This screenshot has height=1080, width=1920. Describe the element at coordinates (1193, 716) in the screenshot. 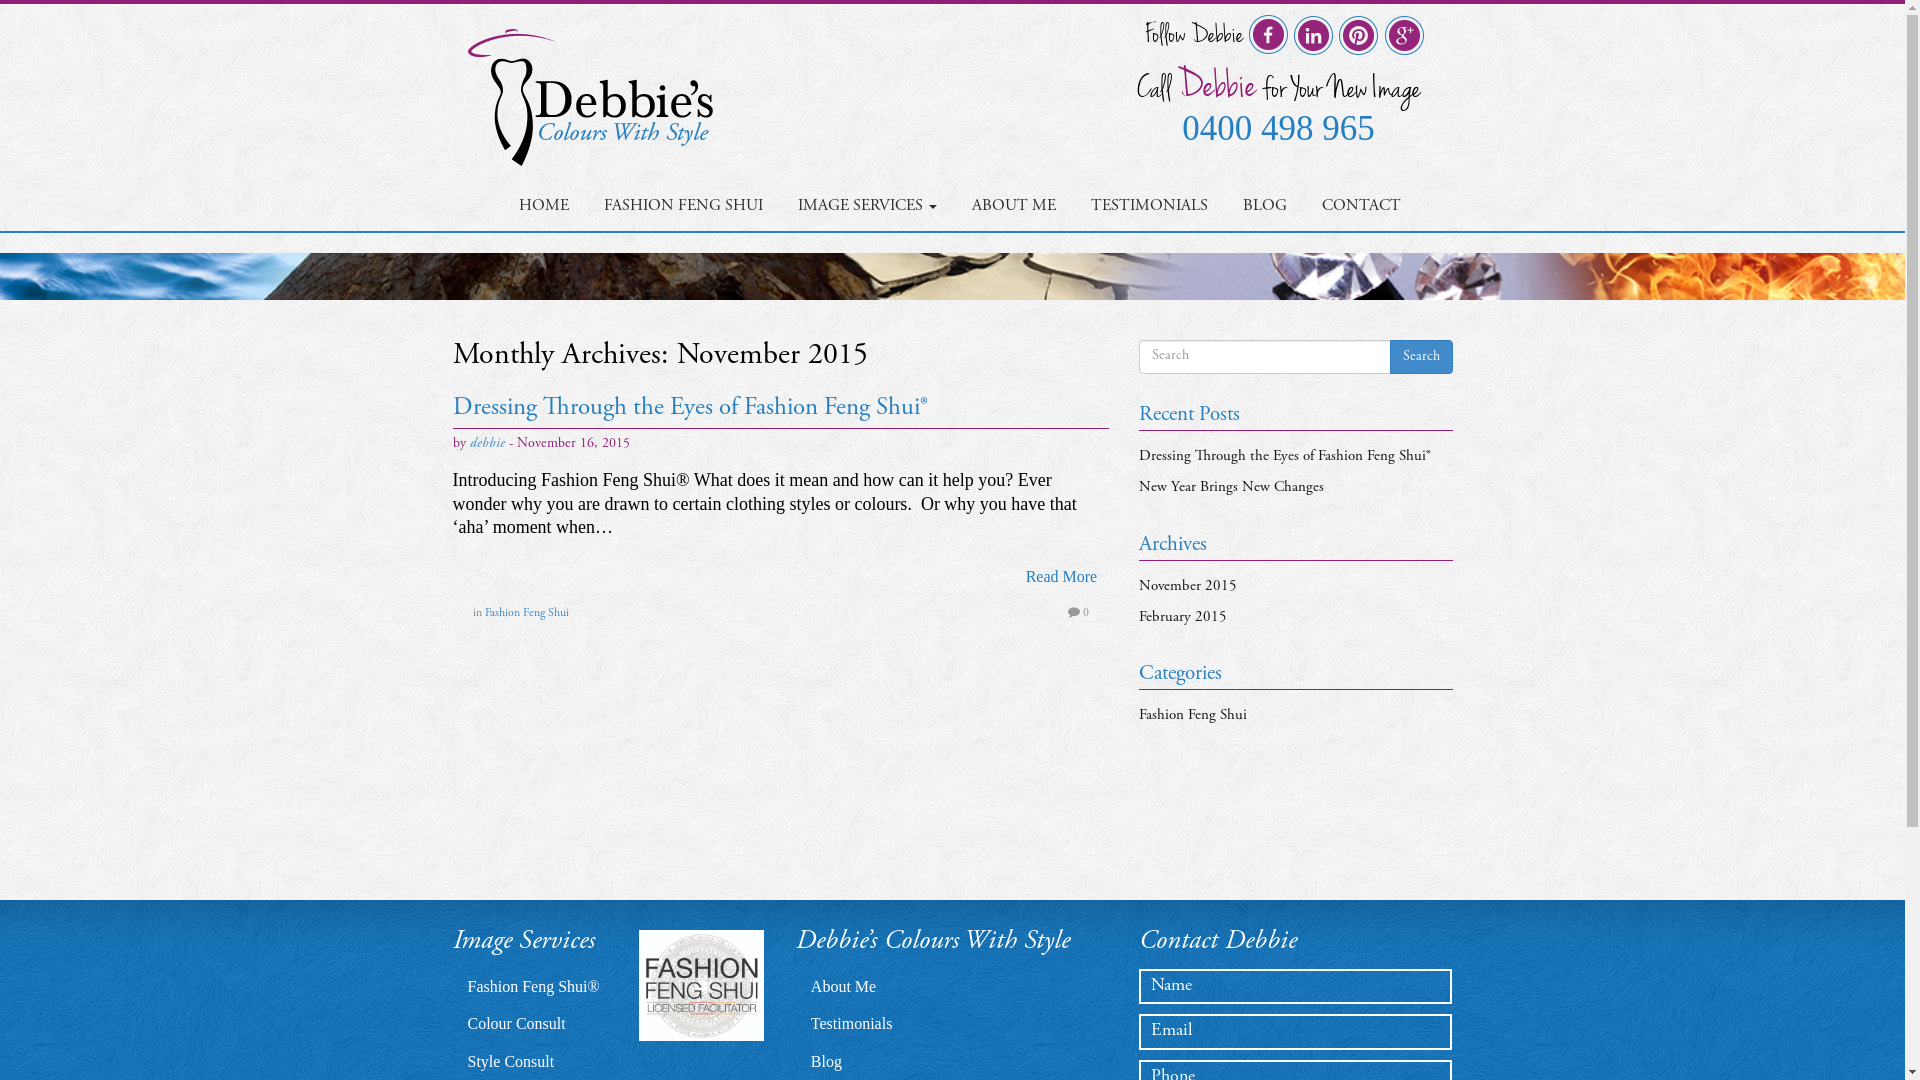

I see `Fashion Feng Shui` at that location.